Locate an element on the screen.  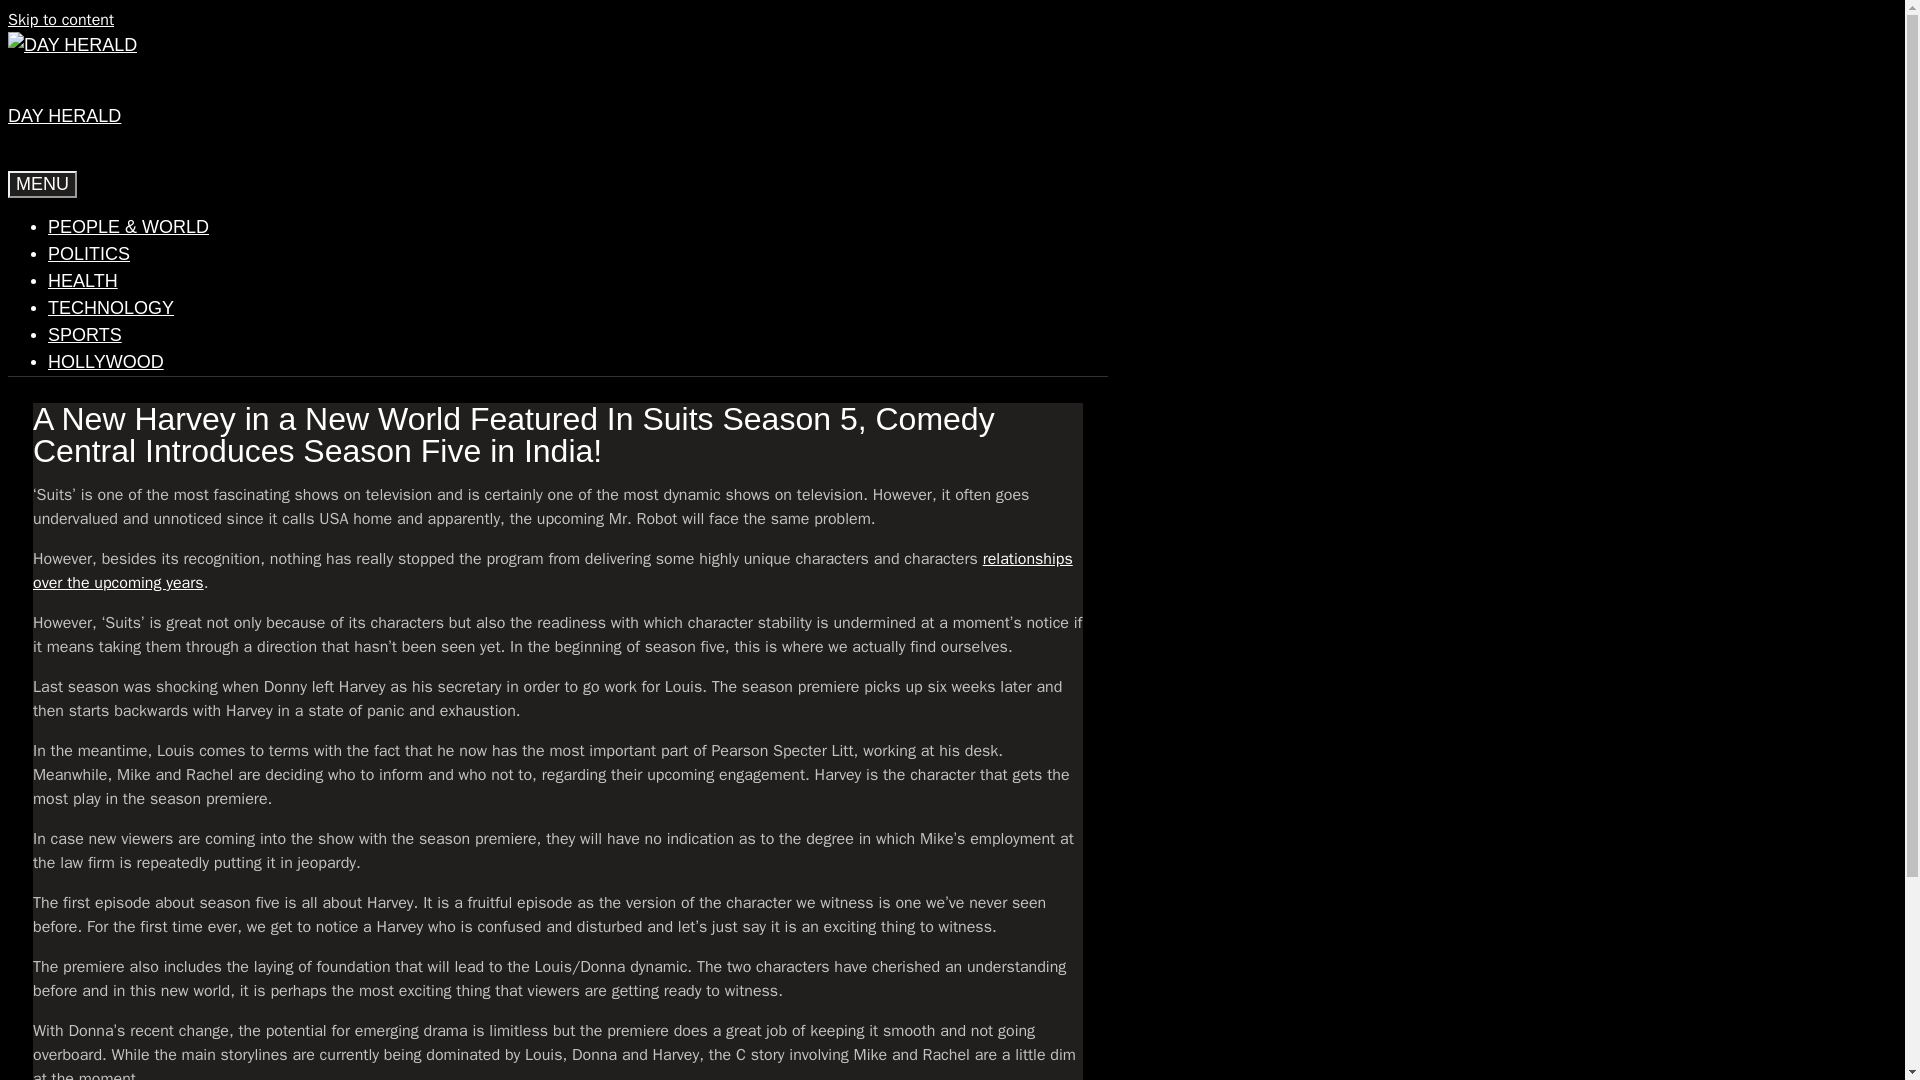
DAY HERALD is located at coordinates (64, 116).